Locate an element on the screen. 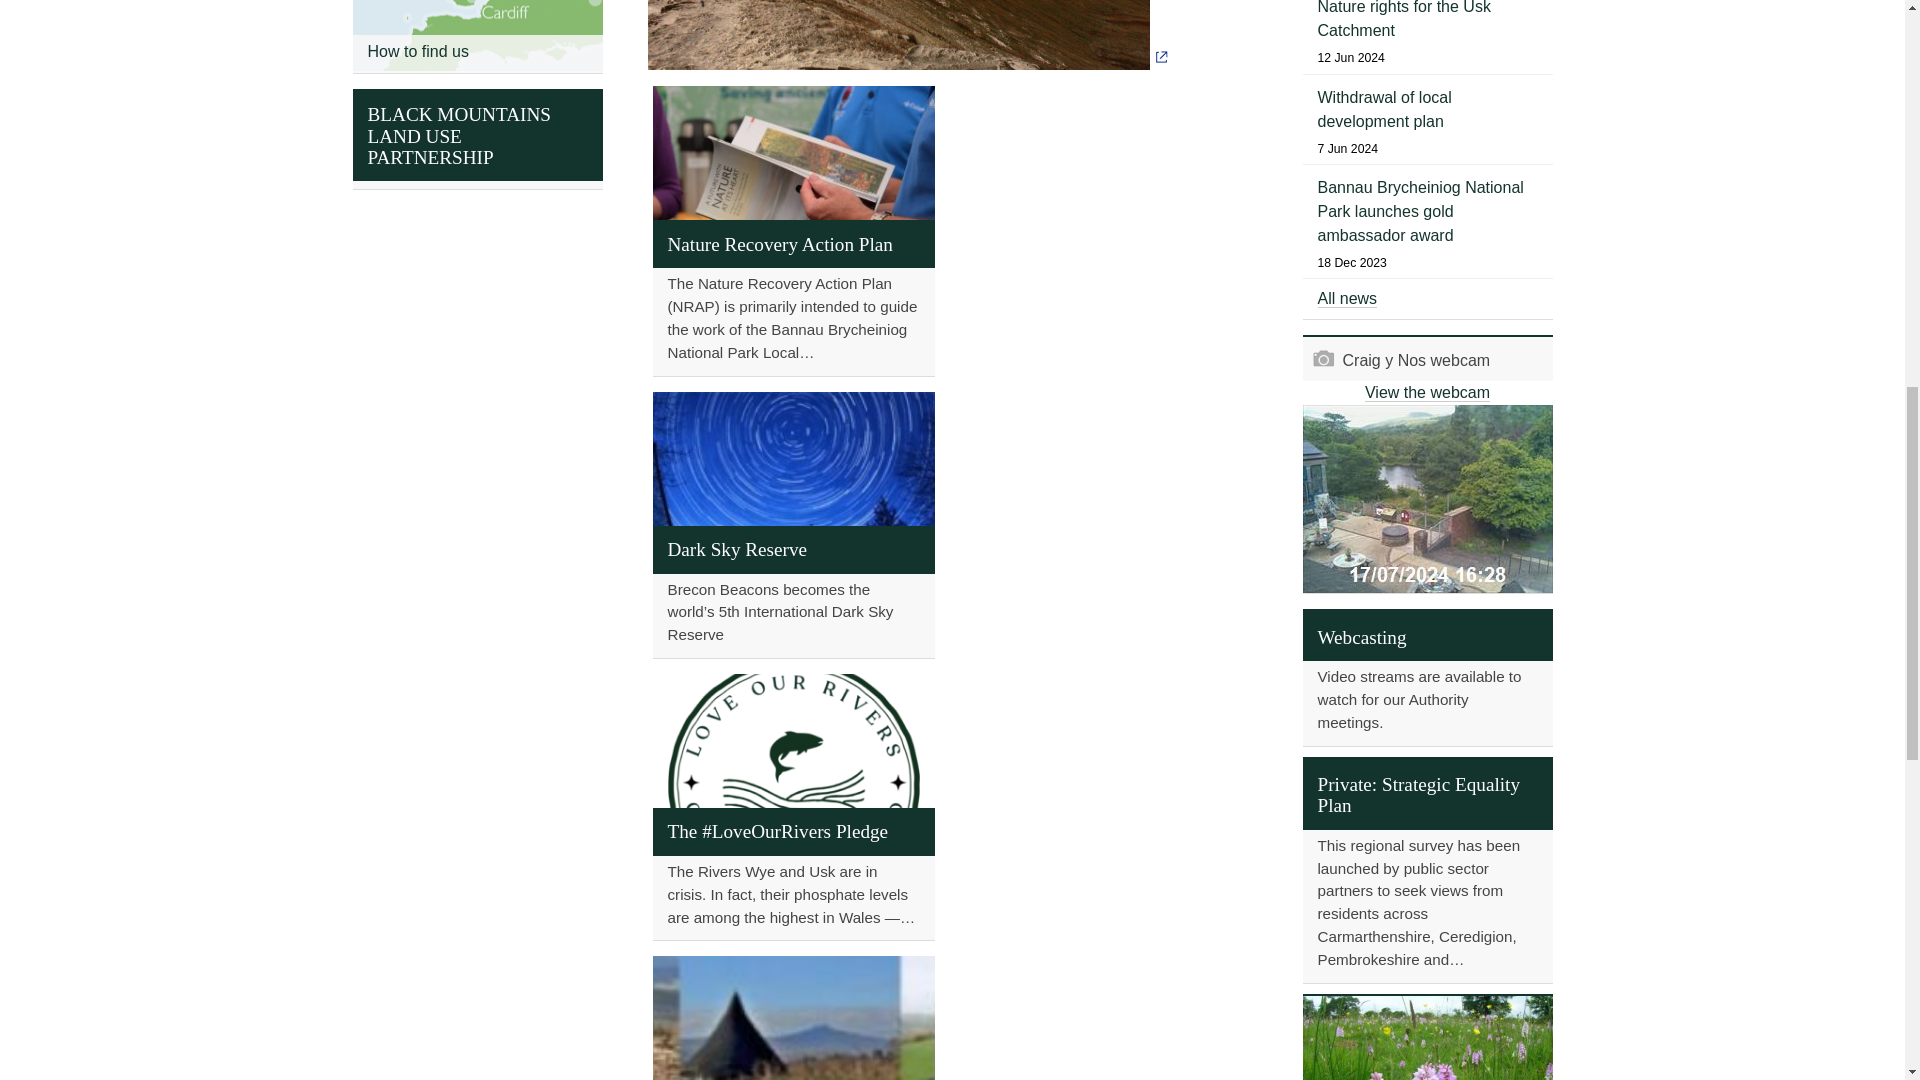 This screenshot has width=1920, height=1080. Donations and Legacies is located at coordinates (1426, 1038).